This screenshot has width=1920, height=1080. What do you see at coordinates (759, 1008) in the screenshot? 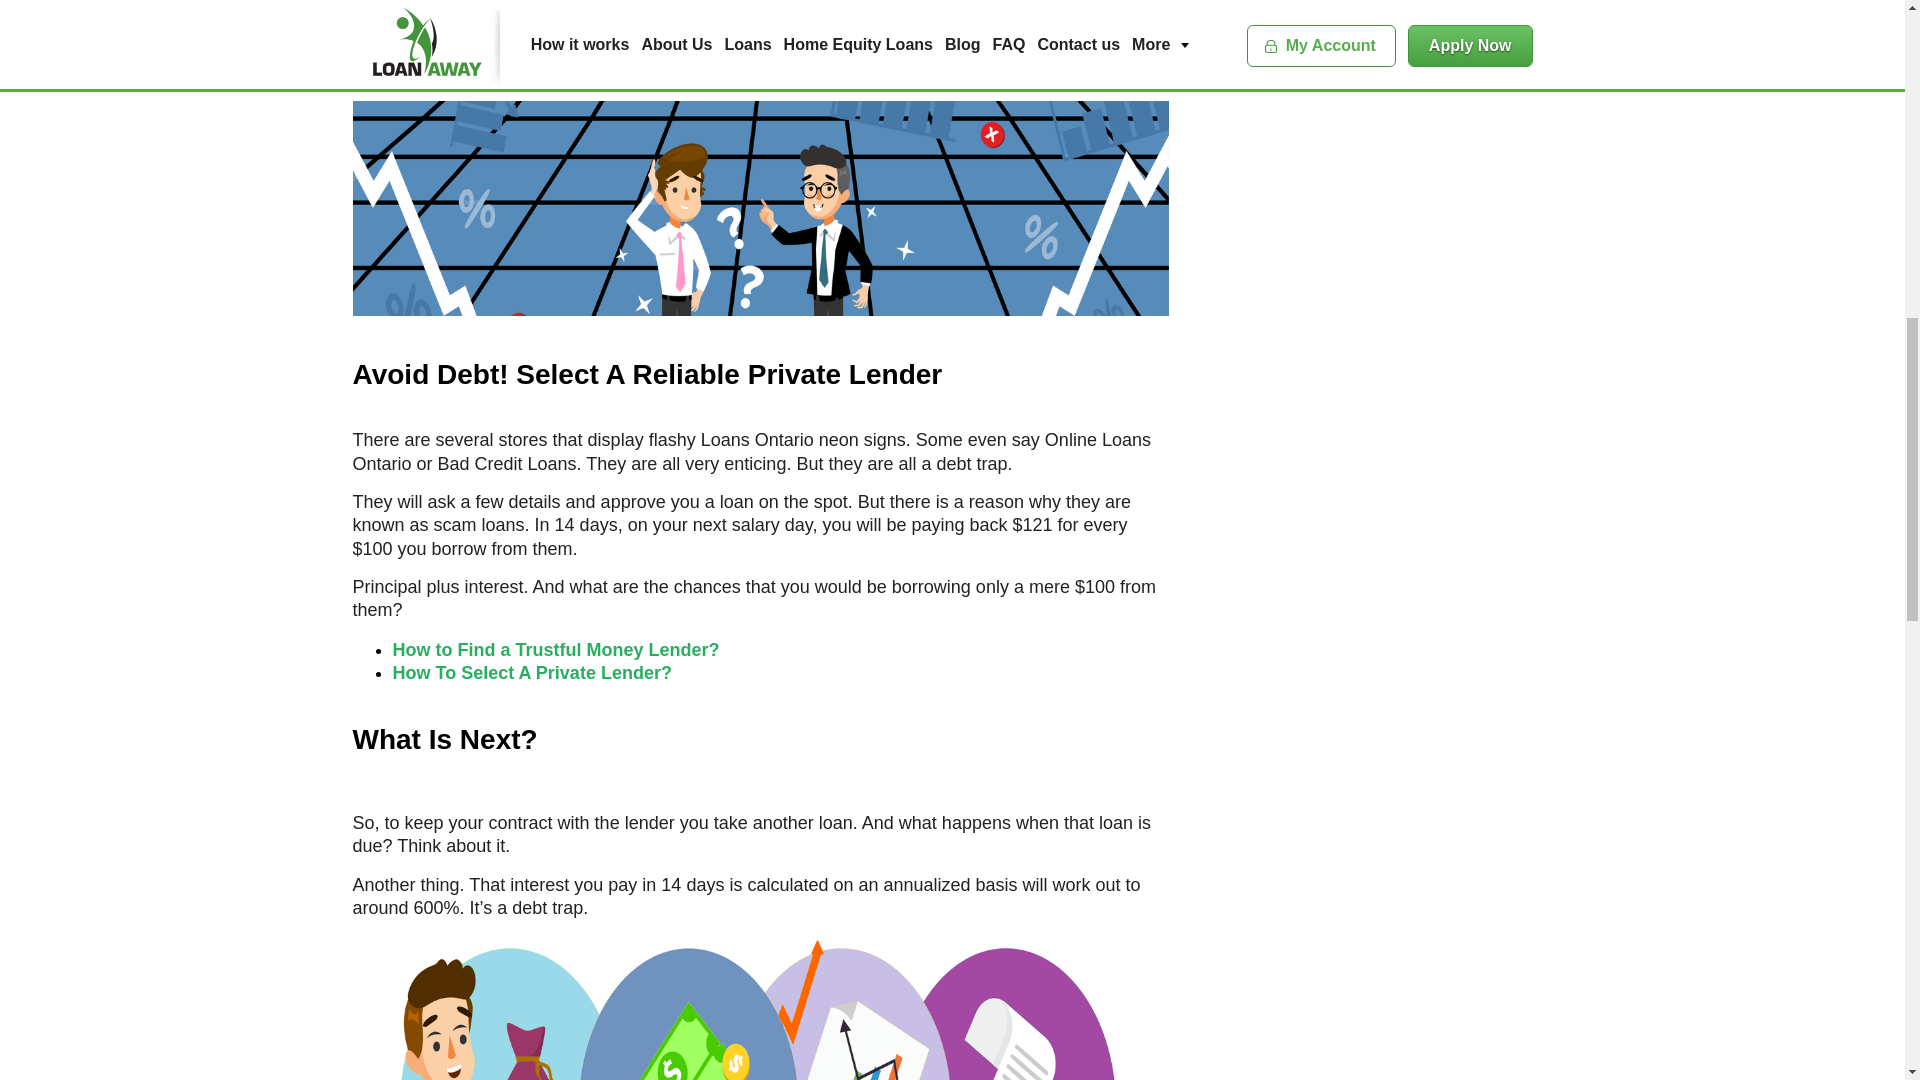
I see `Financial Crises And How Loans Can Help` at bounding box center [759, 1008].